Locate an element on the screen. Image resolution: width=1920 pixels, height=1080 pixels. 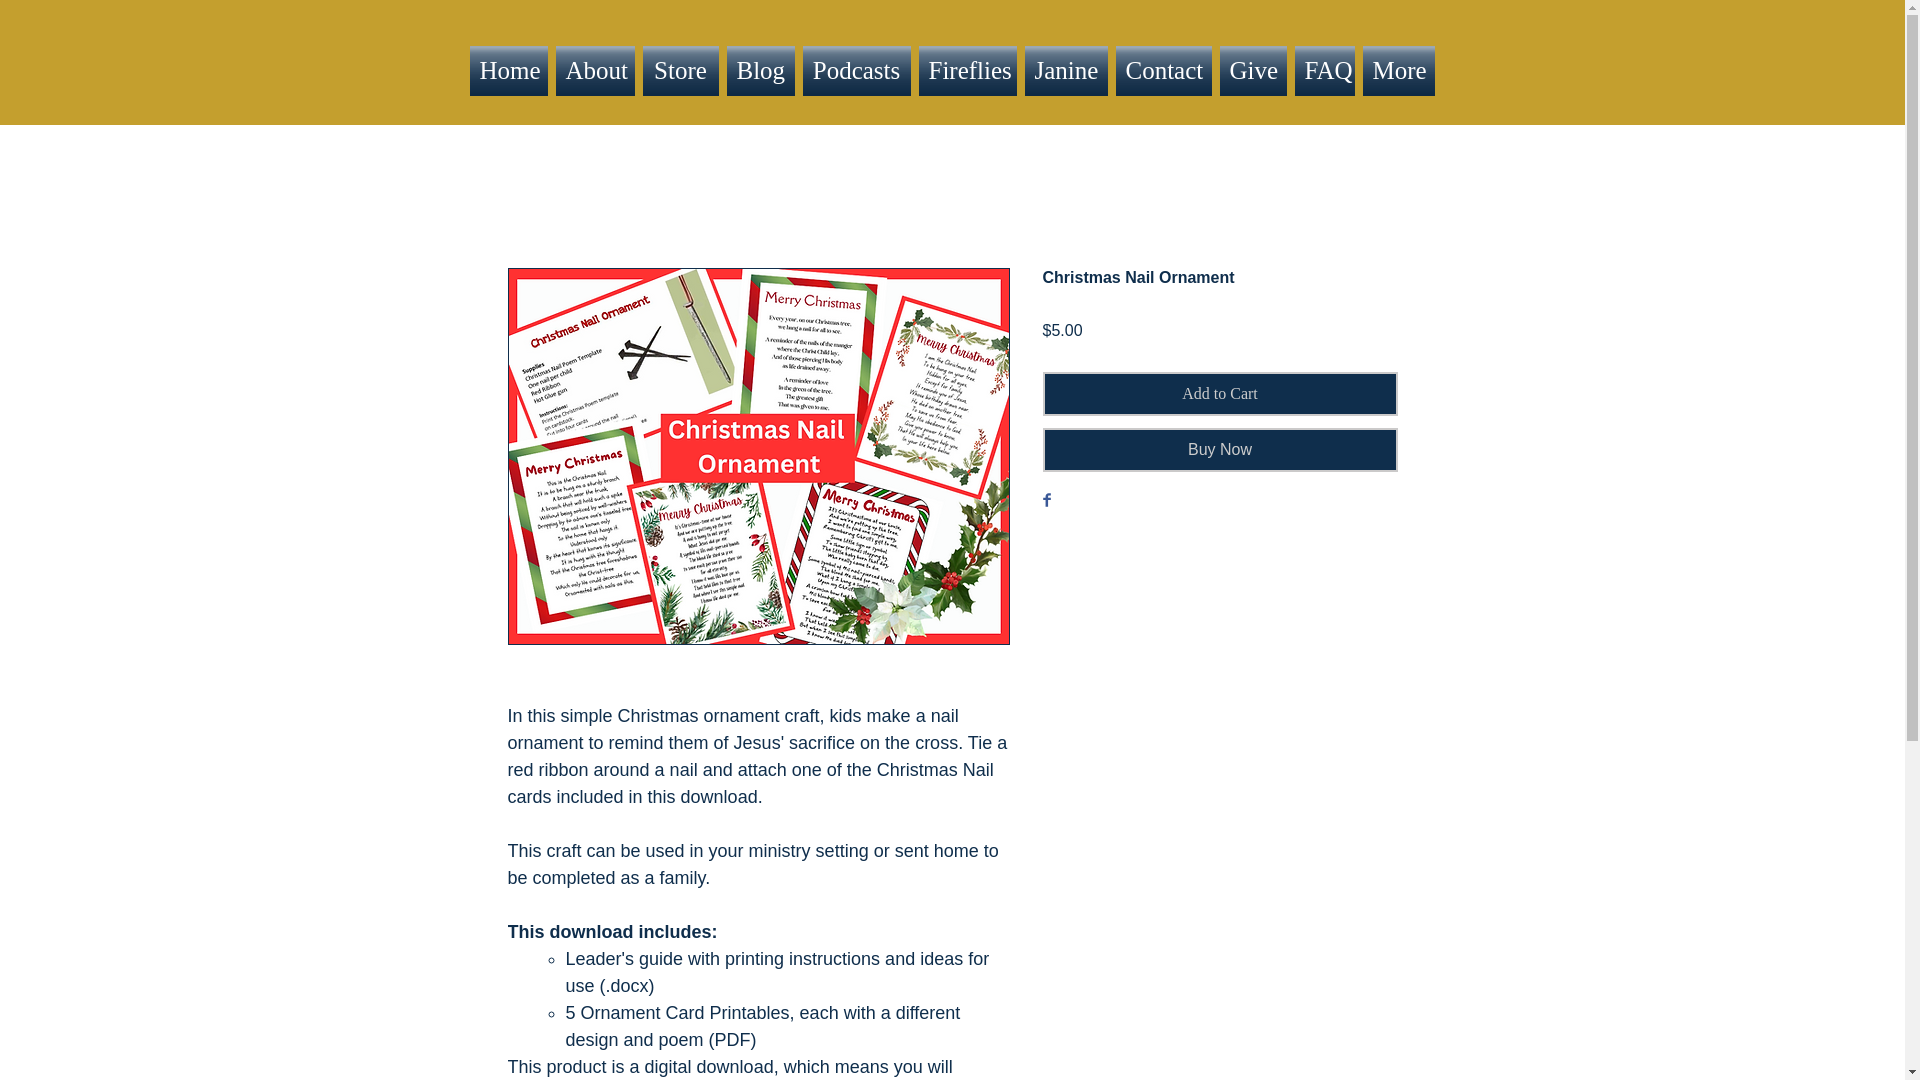
Blog is located at coordinates (760, 71).